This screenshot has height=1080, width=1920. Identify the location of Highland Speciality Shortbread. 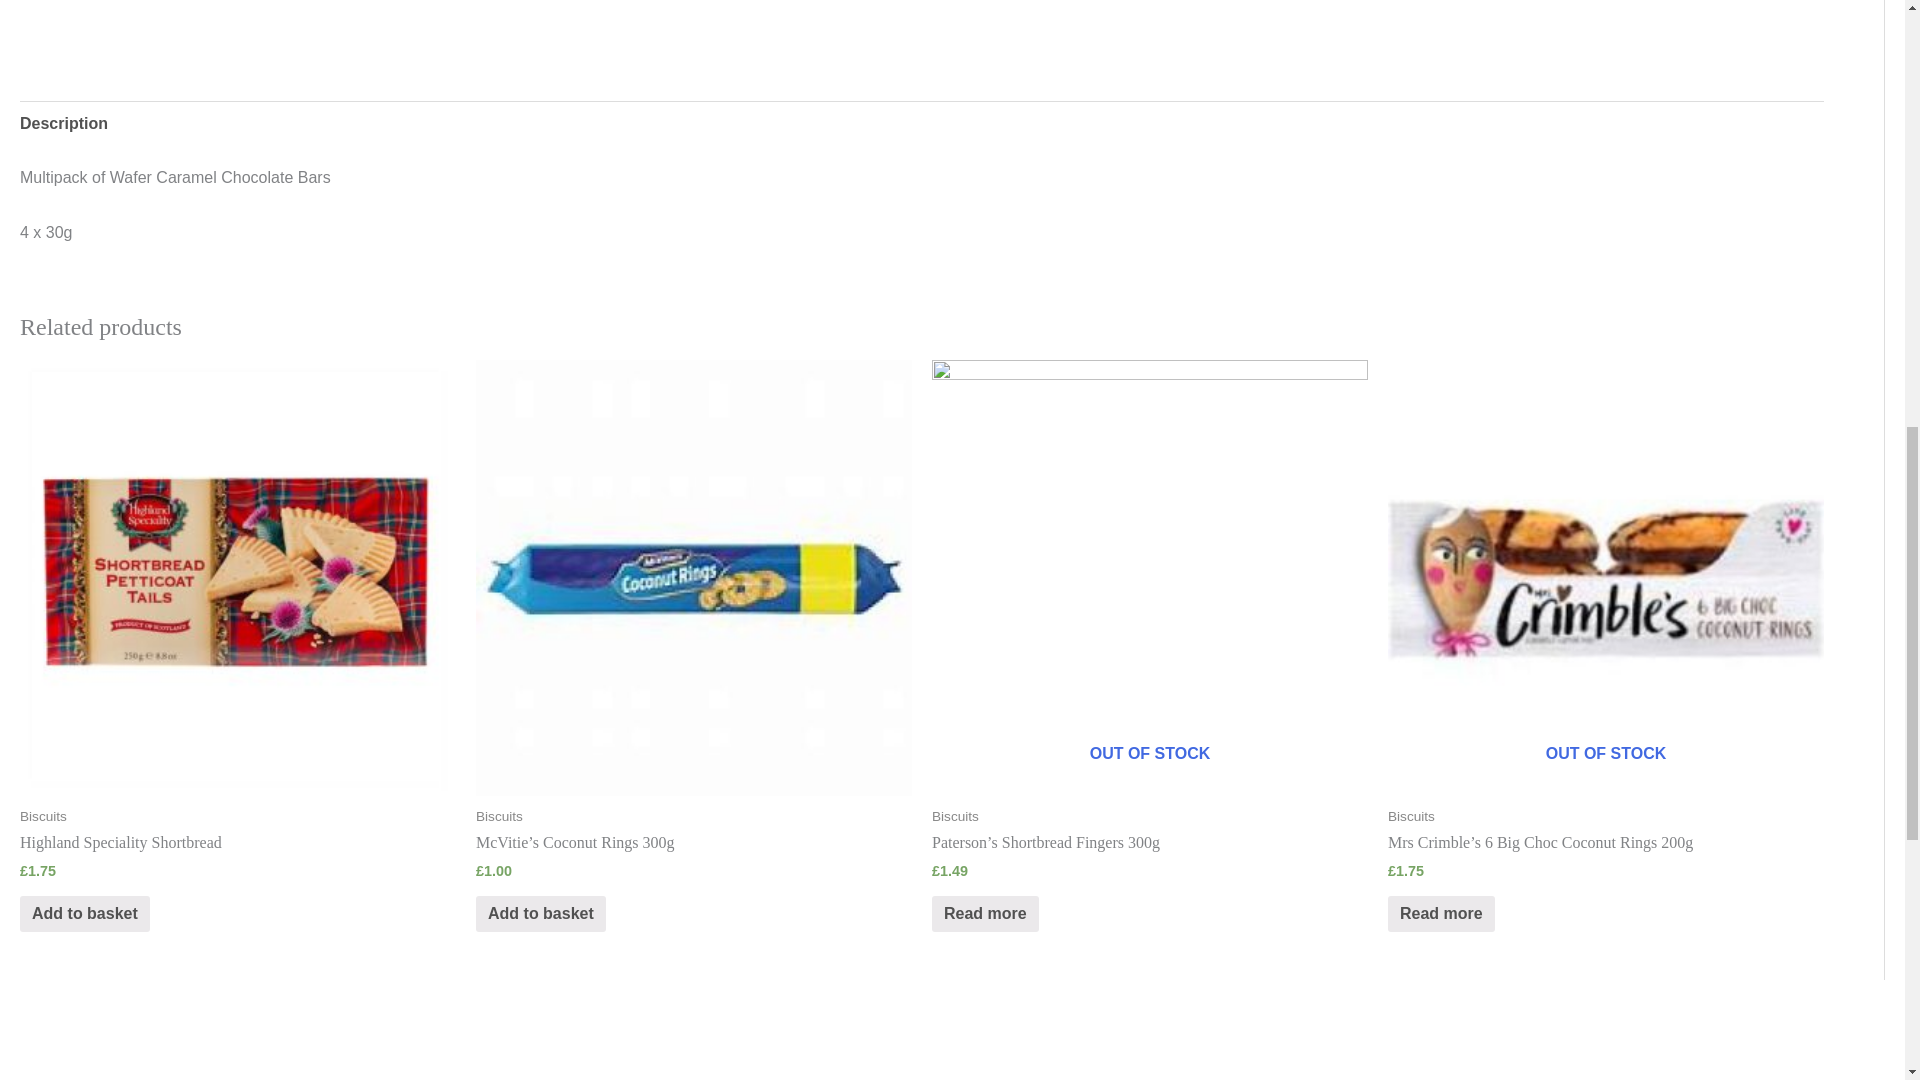
(238, 843).